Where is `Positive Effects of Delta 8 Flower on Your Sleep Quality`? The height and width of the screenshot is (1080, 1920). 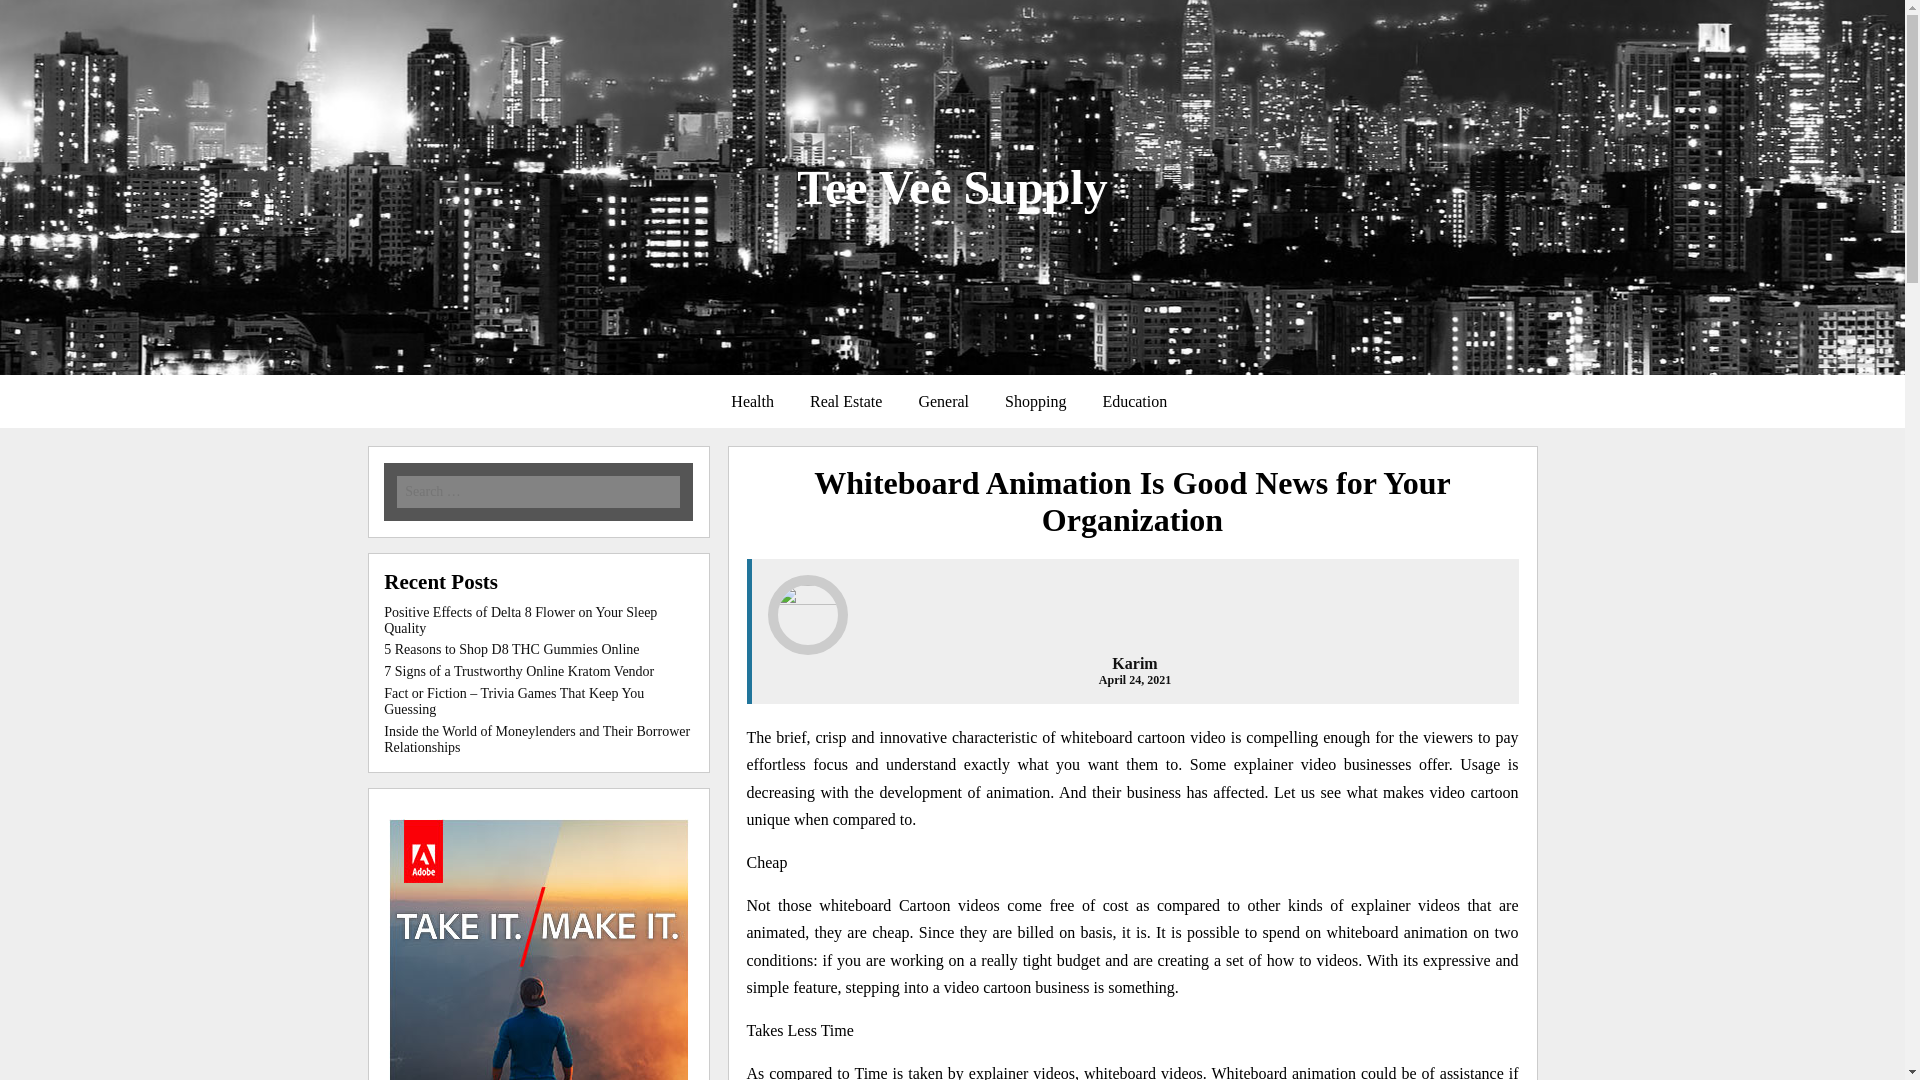 Positive Effects of Delta 8 Flower on Your Sleep Quality is located at coordinates (520, 620).